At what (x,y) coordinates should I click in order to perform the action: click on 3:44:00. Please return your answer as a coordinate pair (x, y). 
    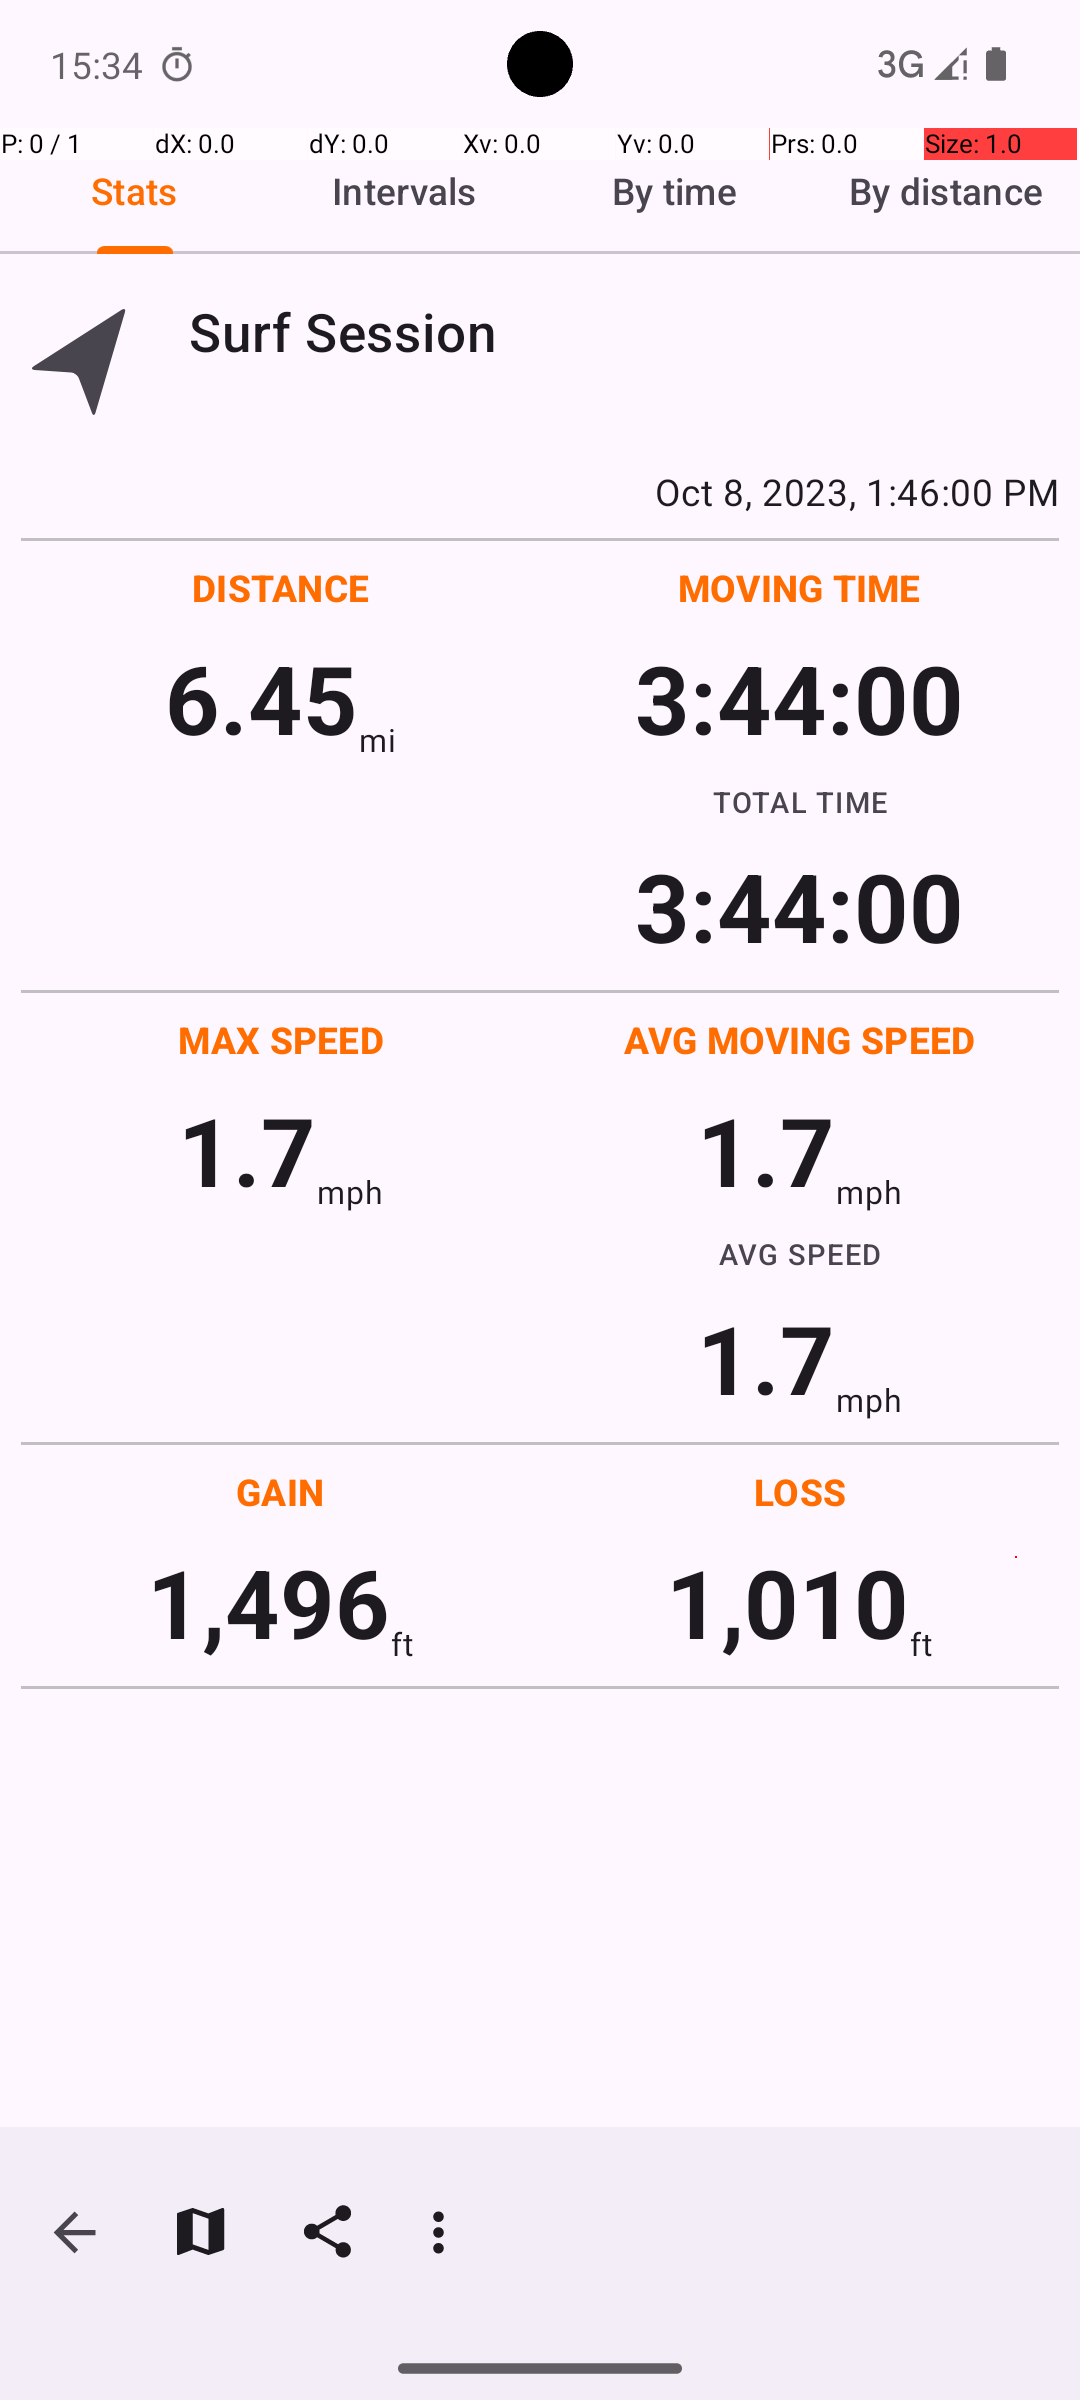
    Looking at the image, I should click on (799, 698).